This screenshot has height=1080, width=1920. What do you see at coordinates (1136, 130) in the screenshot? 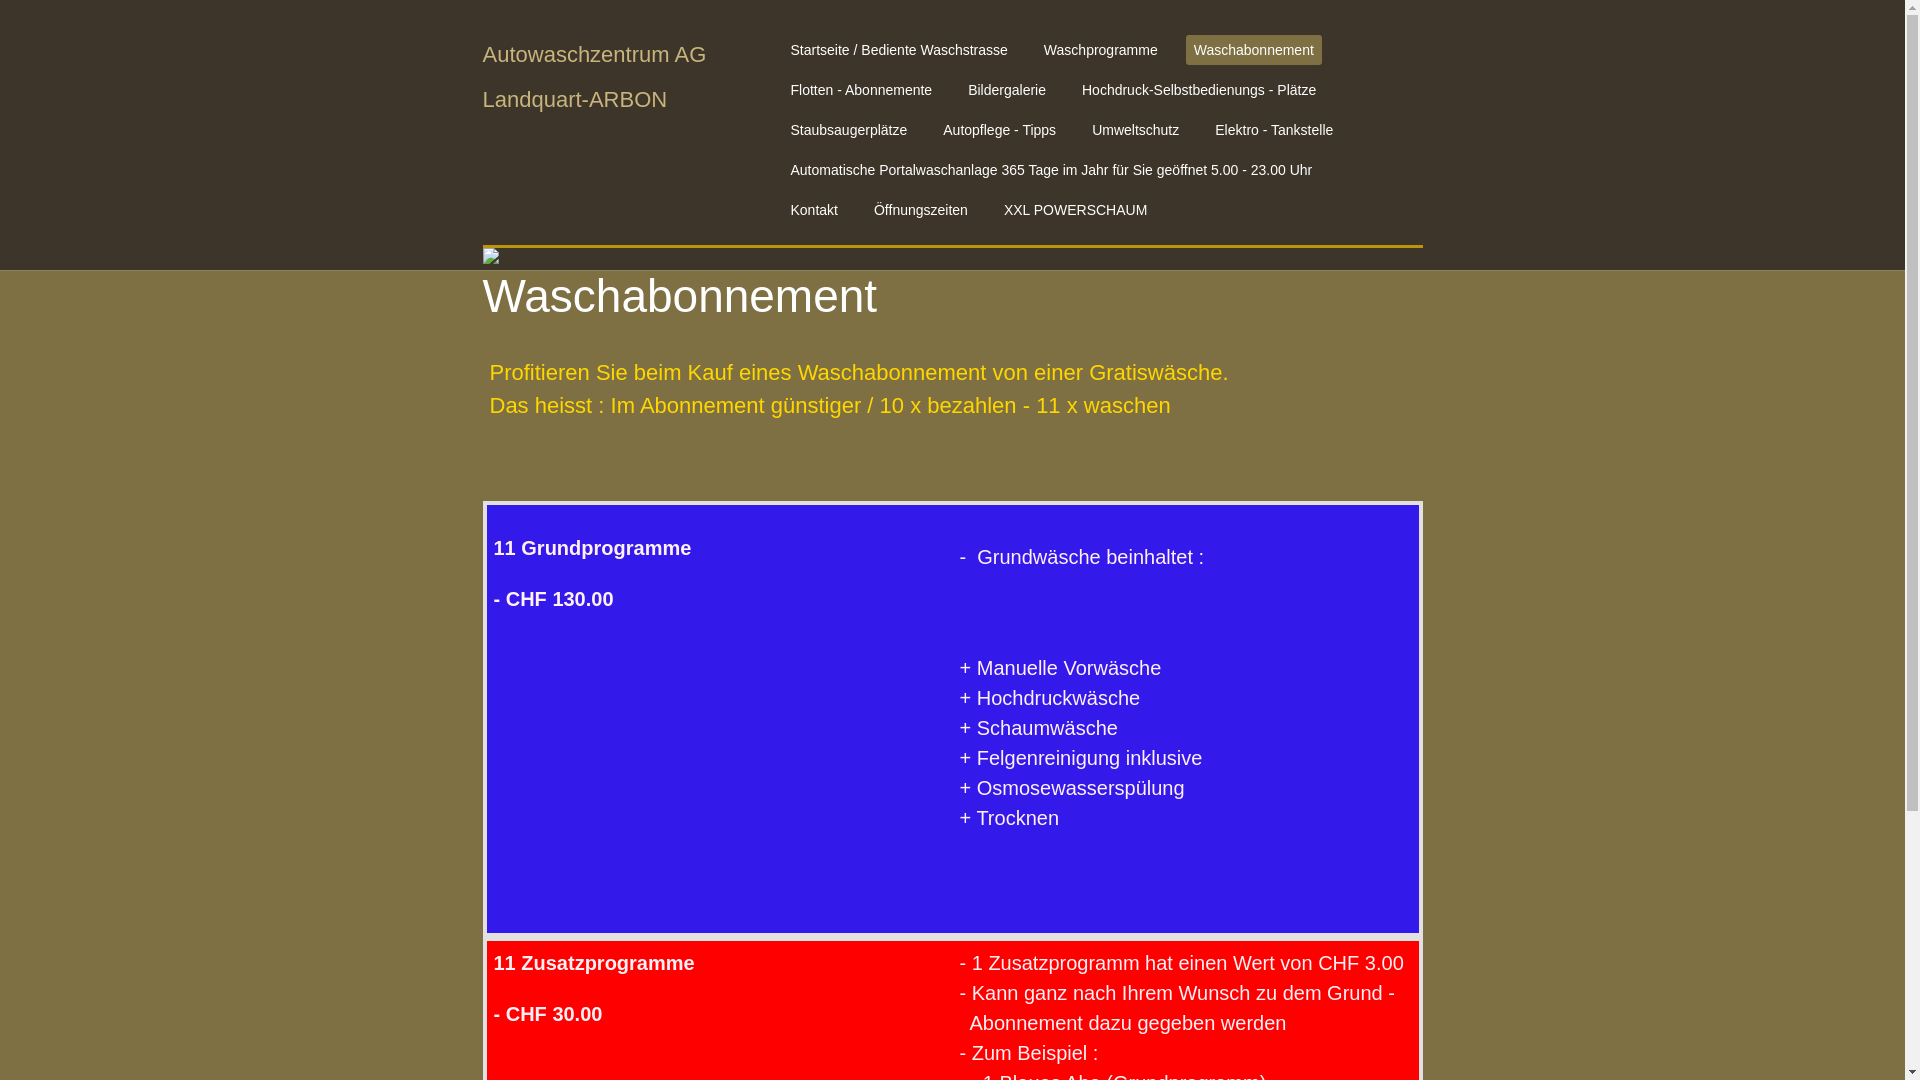
I see `Umweltschutz` at bounding box center [1136, 130].